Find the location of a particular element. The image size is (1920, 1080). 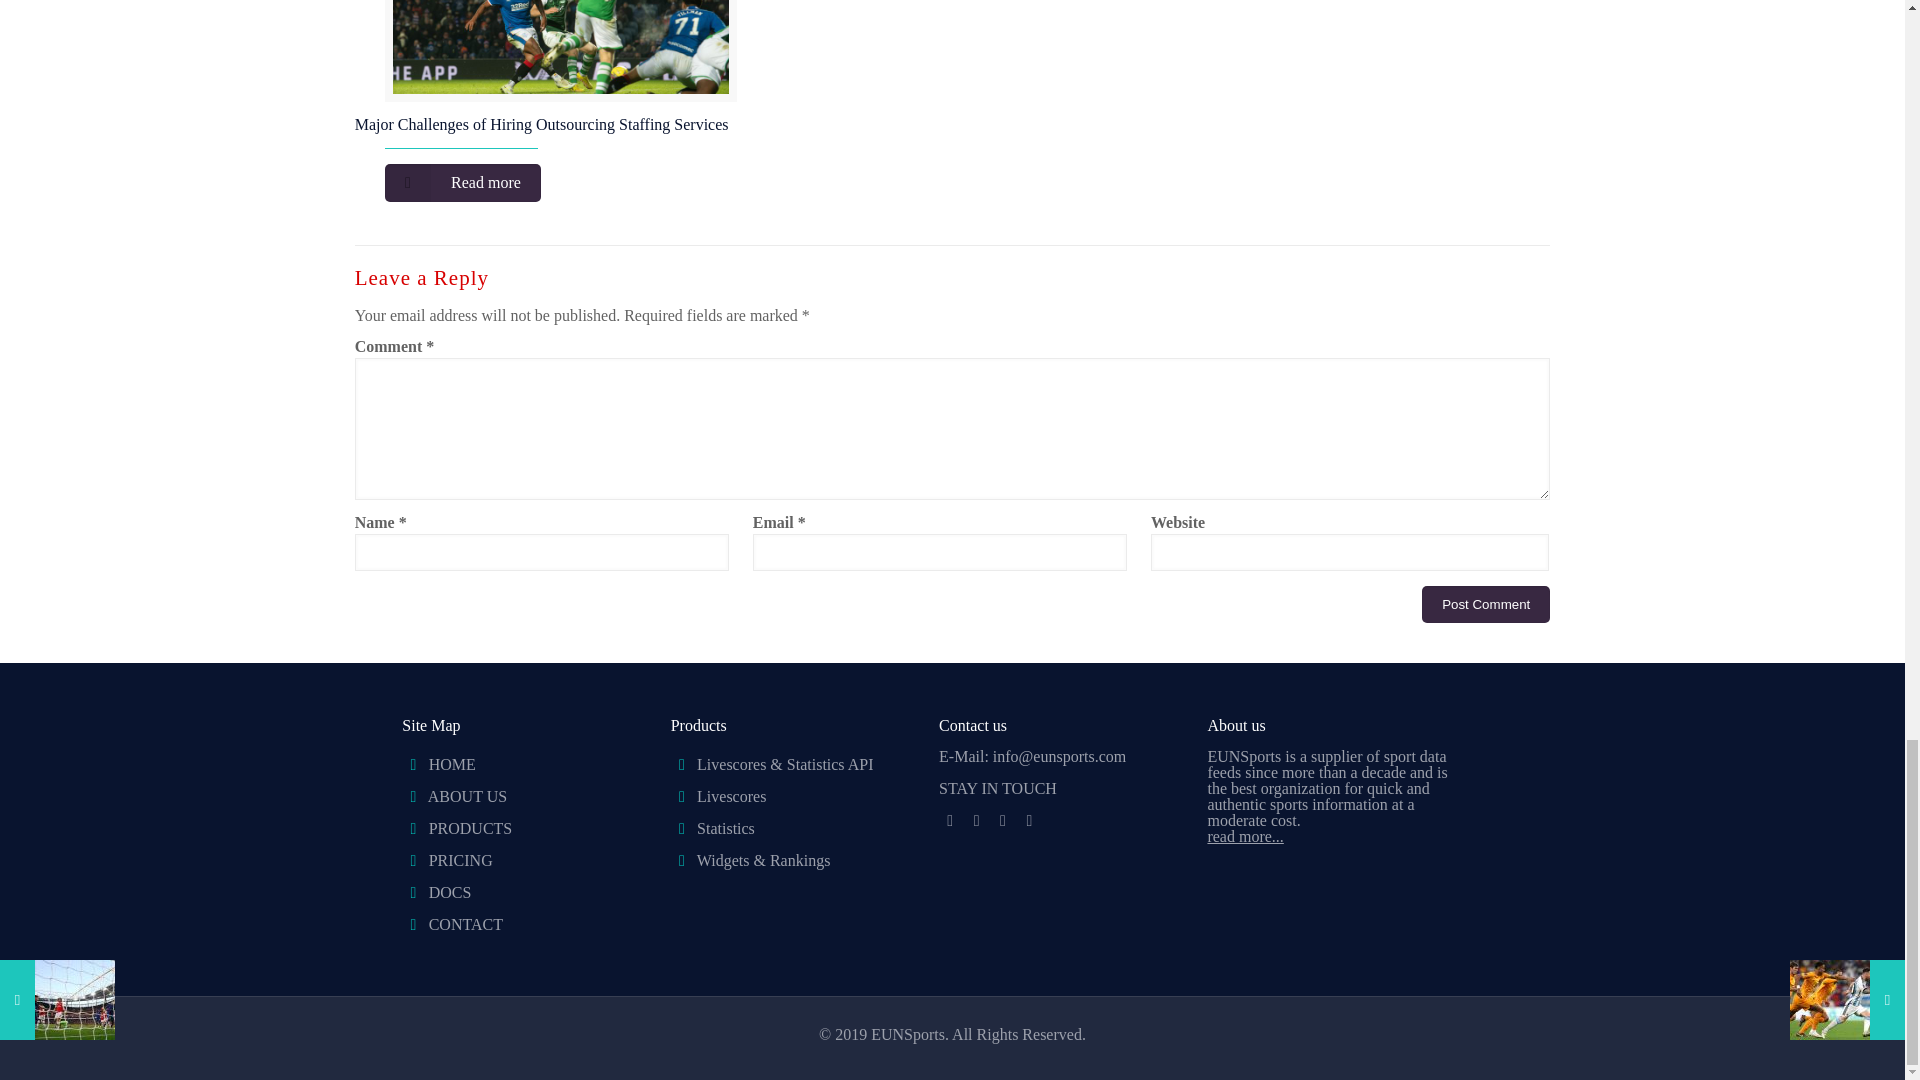

Read more is located at coordinates (463, 182).